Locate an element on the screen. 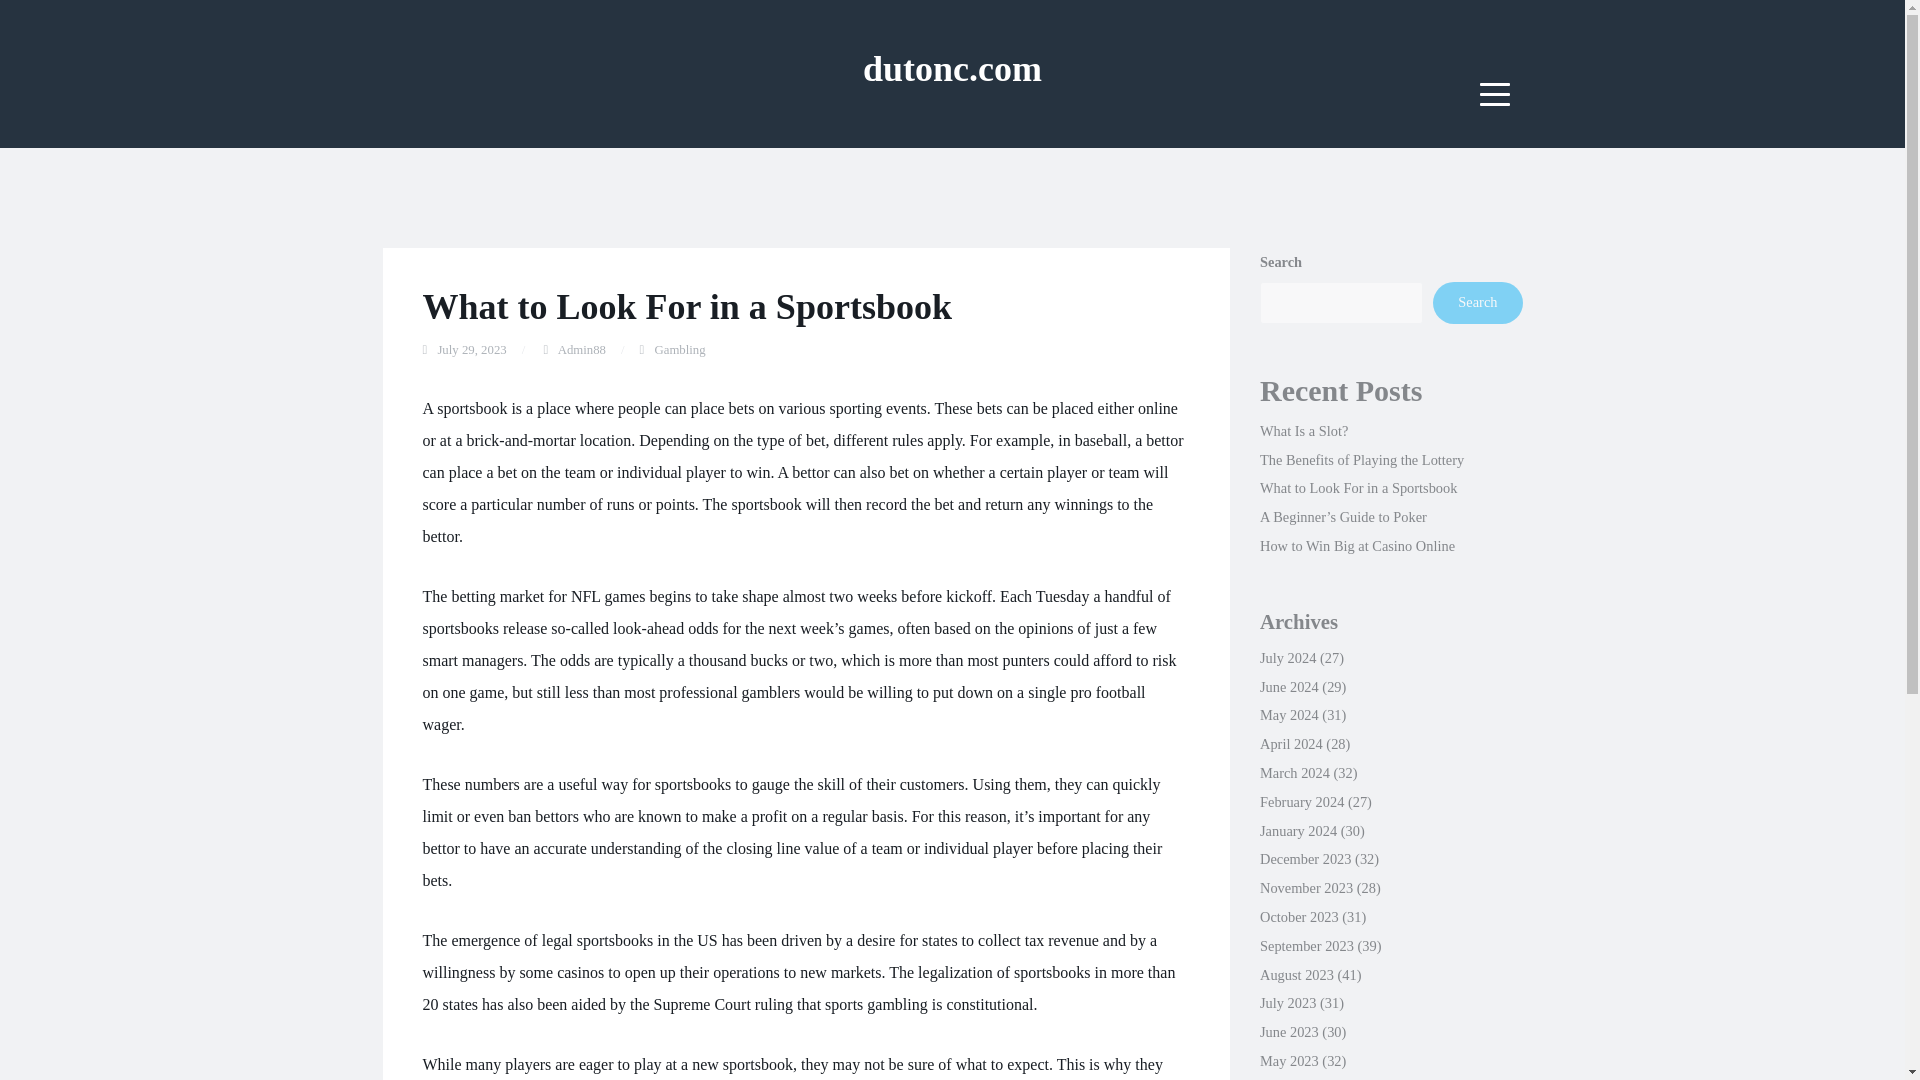 This screenshot has width=1920, height=1080. How to Win Big at Casino Online is located at coordinates (1357, 546).